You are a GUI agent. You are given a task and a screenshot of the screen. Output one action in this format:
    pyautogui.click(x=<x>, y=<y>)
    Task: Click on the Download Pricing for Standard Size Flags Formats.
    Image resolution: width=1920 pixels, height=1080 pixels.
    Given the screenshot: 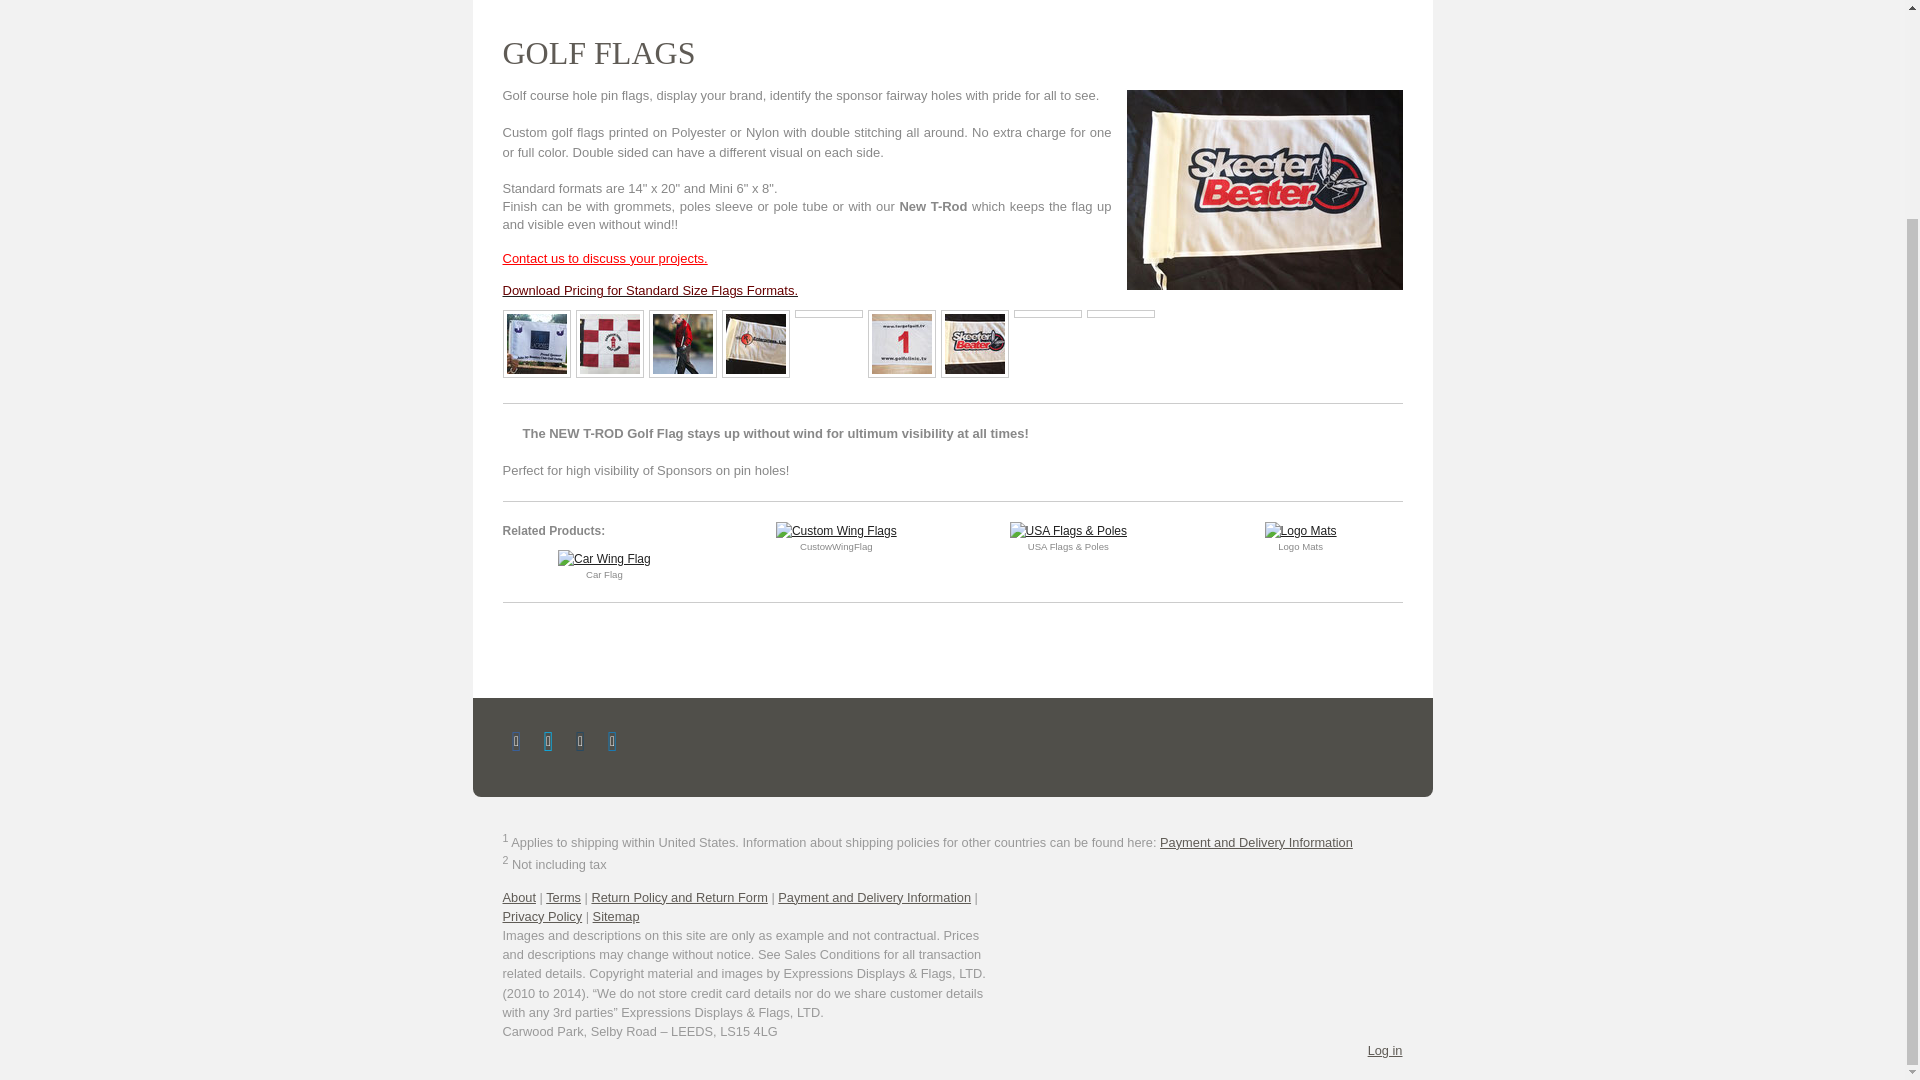 What is the action you would take?
    pyautogui.click(x=650, y=291)
    